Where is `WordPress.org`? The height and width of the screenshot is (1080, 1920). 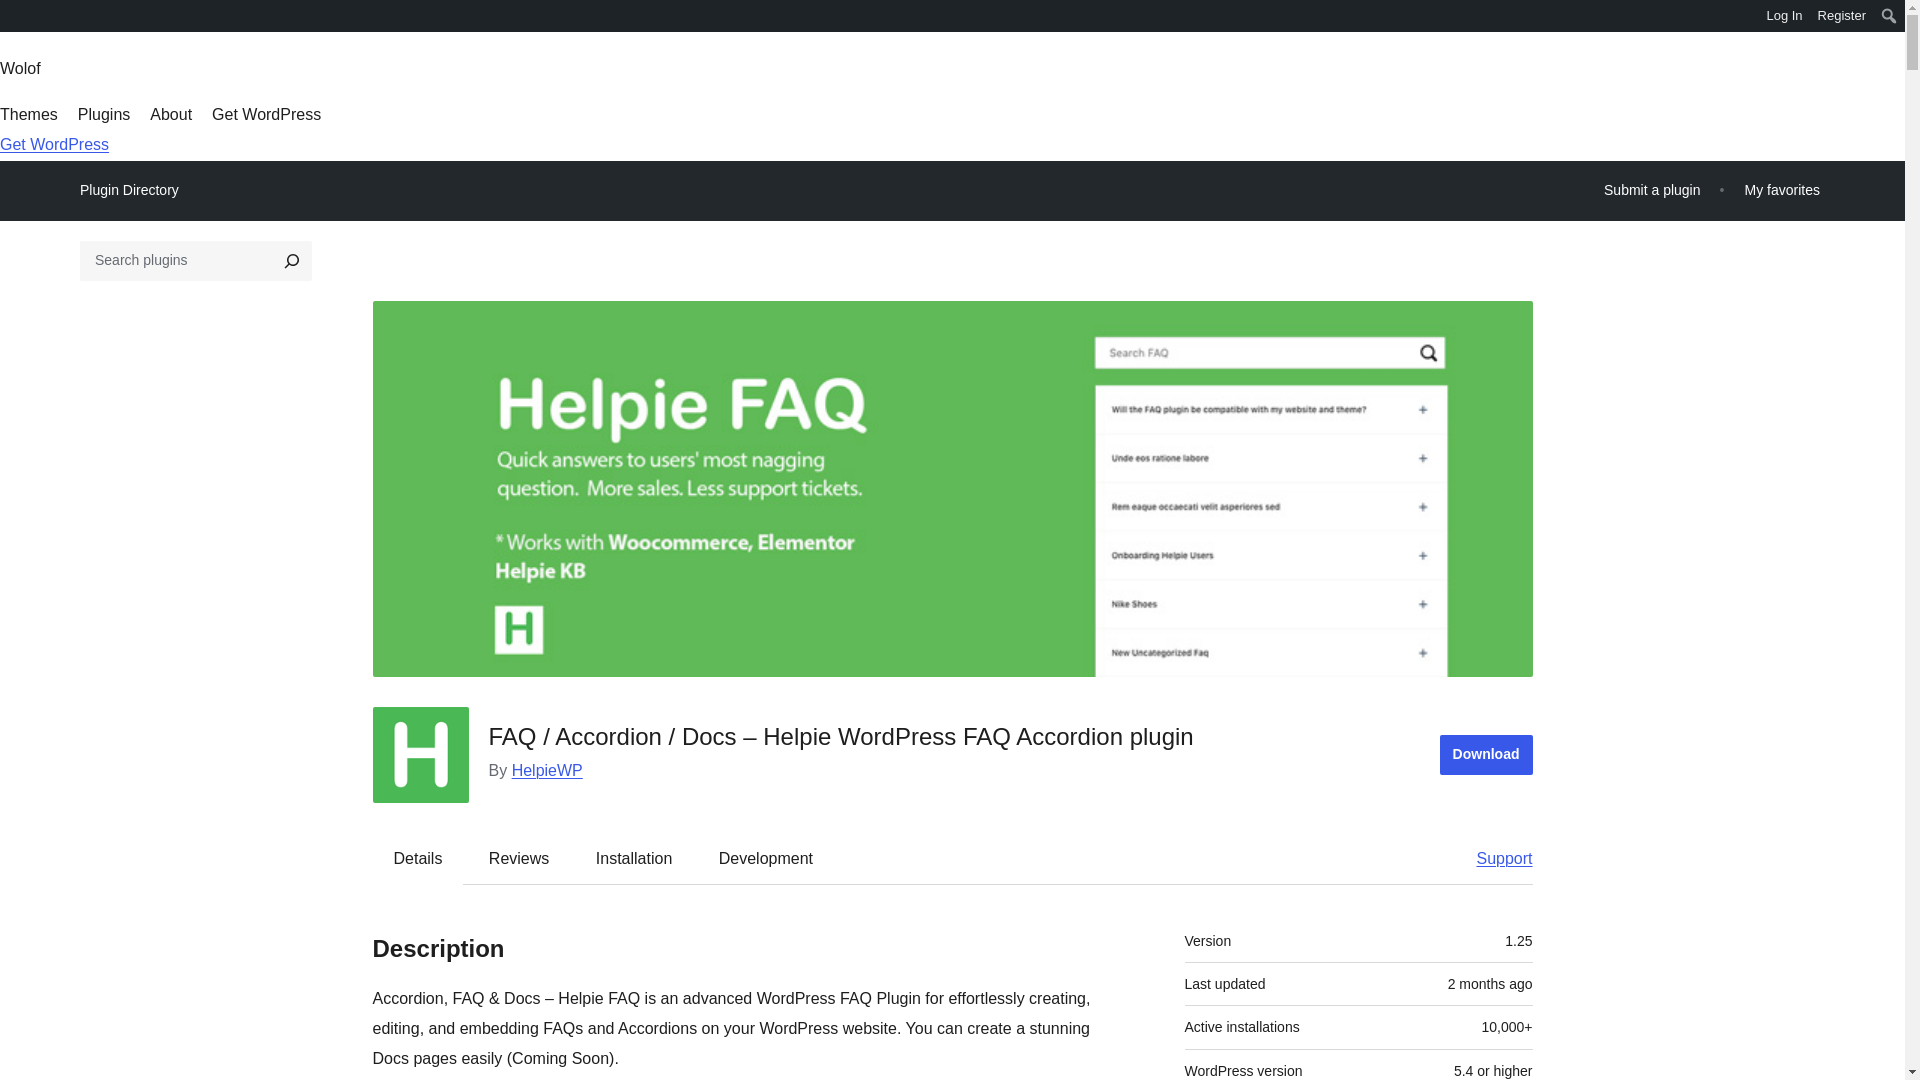
WordPress.org is located at coordinates (14, 14).